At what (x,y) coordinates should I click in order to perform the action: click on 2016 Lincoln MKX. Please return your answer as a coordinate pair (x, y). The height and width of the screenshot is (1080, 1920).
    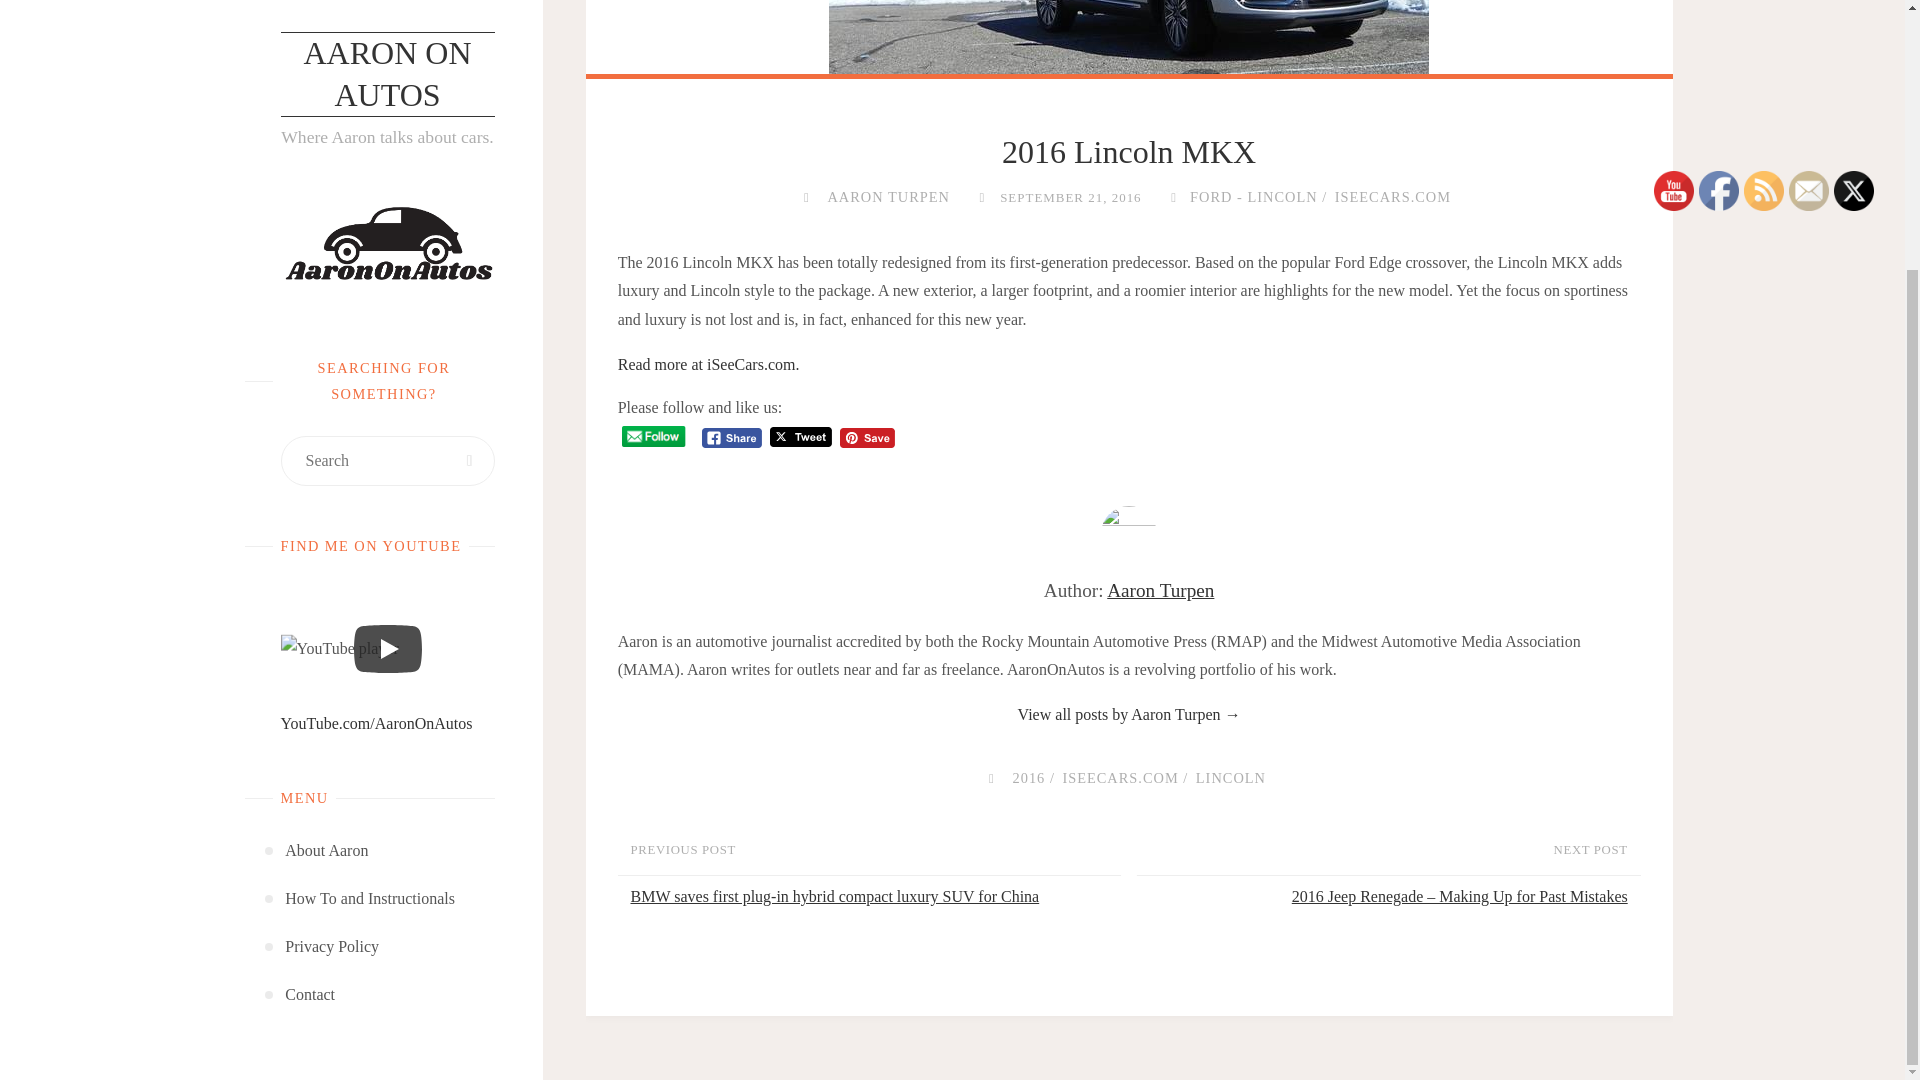
    Looking at the image, I should click on (1128, 44).